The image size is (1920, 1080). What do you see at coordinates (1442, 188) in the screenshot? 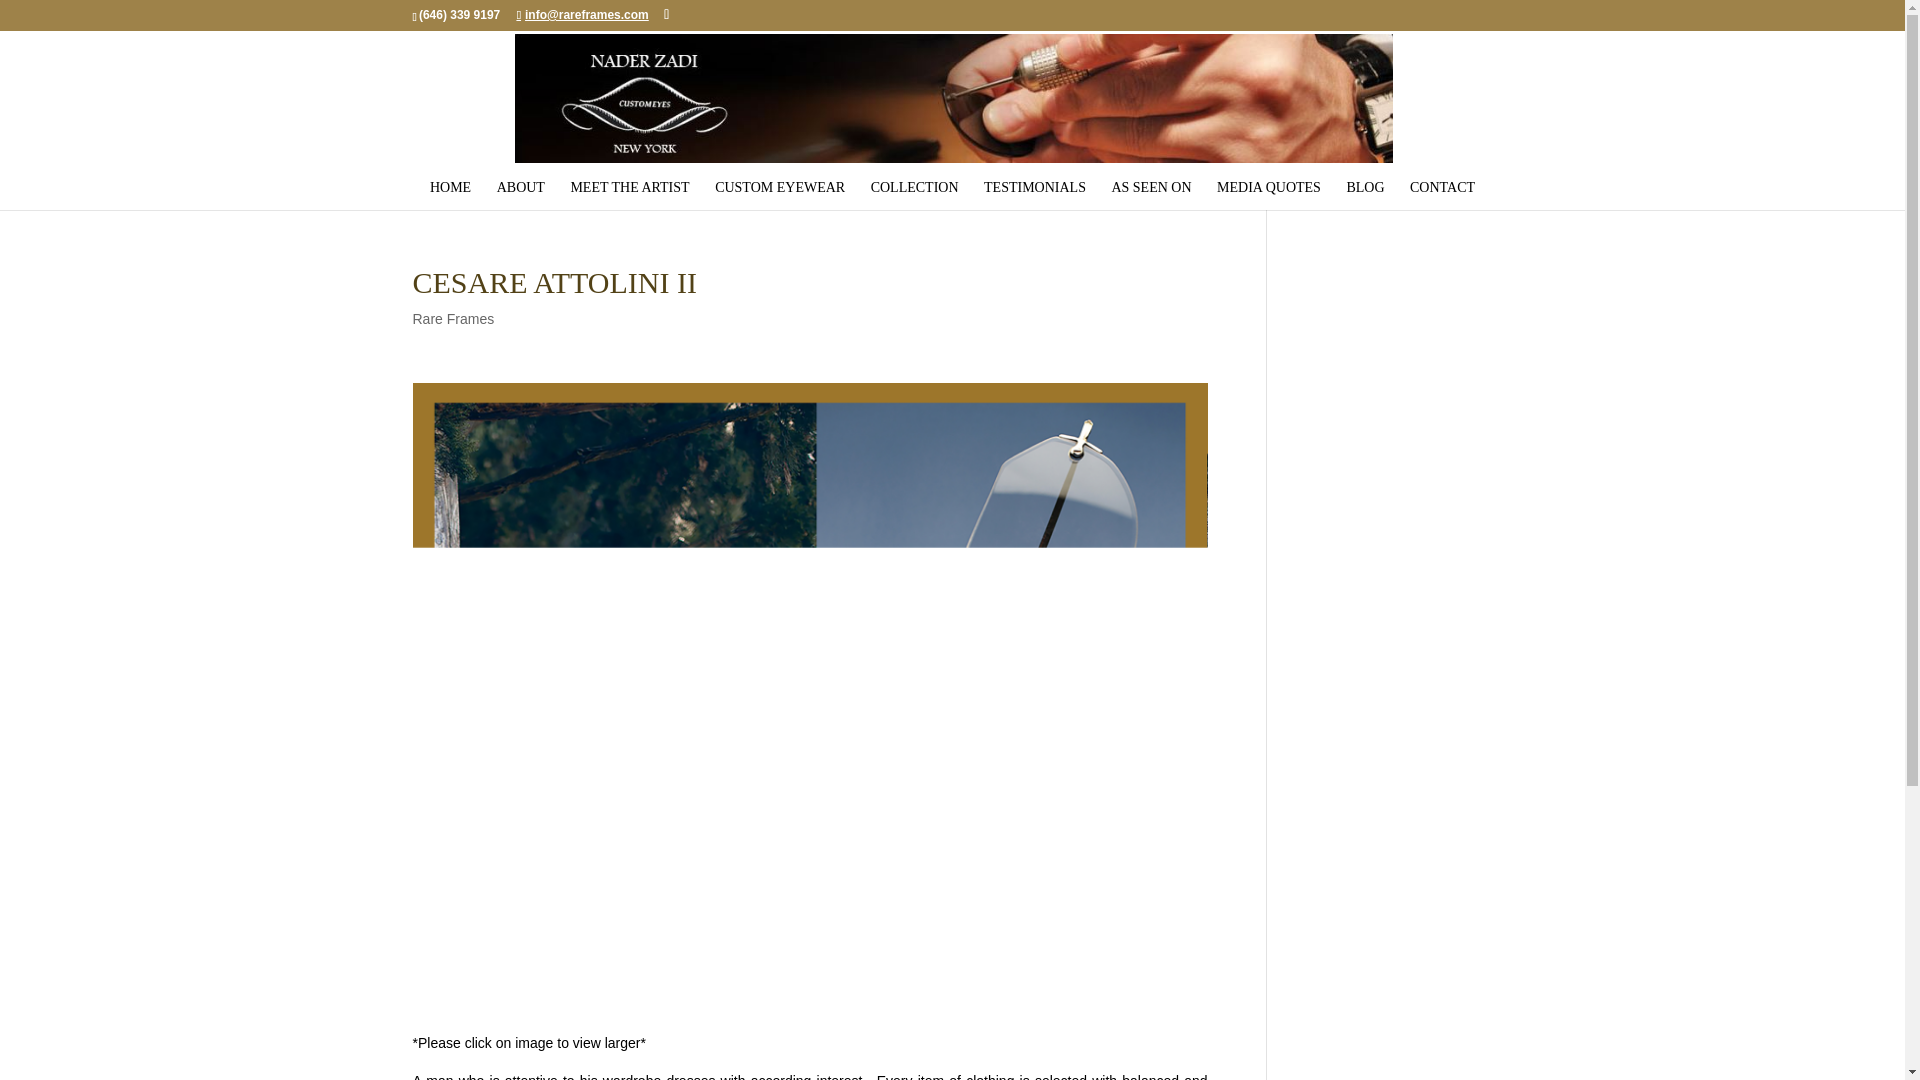
I see `CONTACT` at bounding box center [1442, 188].